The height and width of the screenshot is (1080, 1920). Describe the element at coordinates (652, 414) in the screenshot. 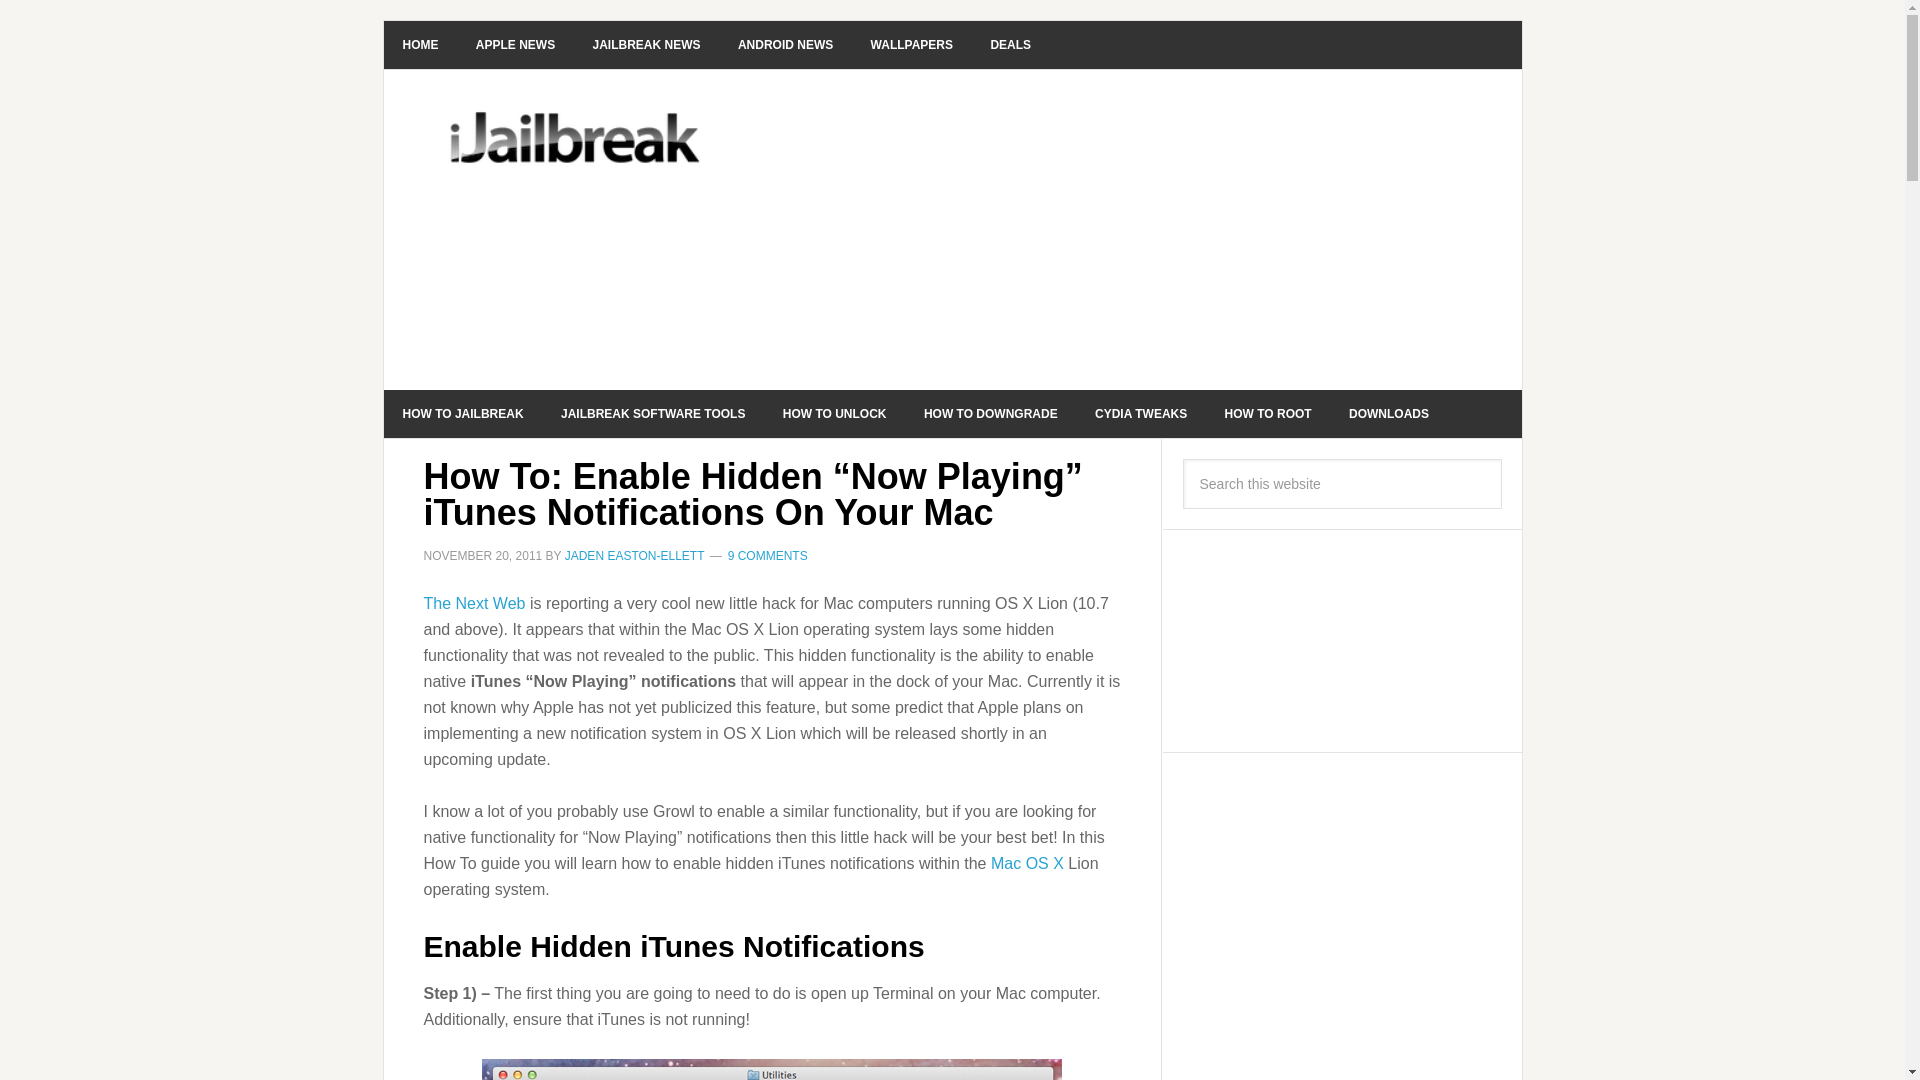

I see `Jailbreak Software And Tools` at that location.